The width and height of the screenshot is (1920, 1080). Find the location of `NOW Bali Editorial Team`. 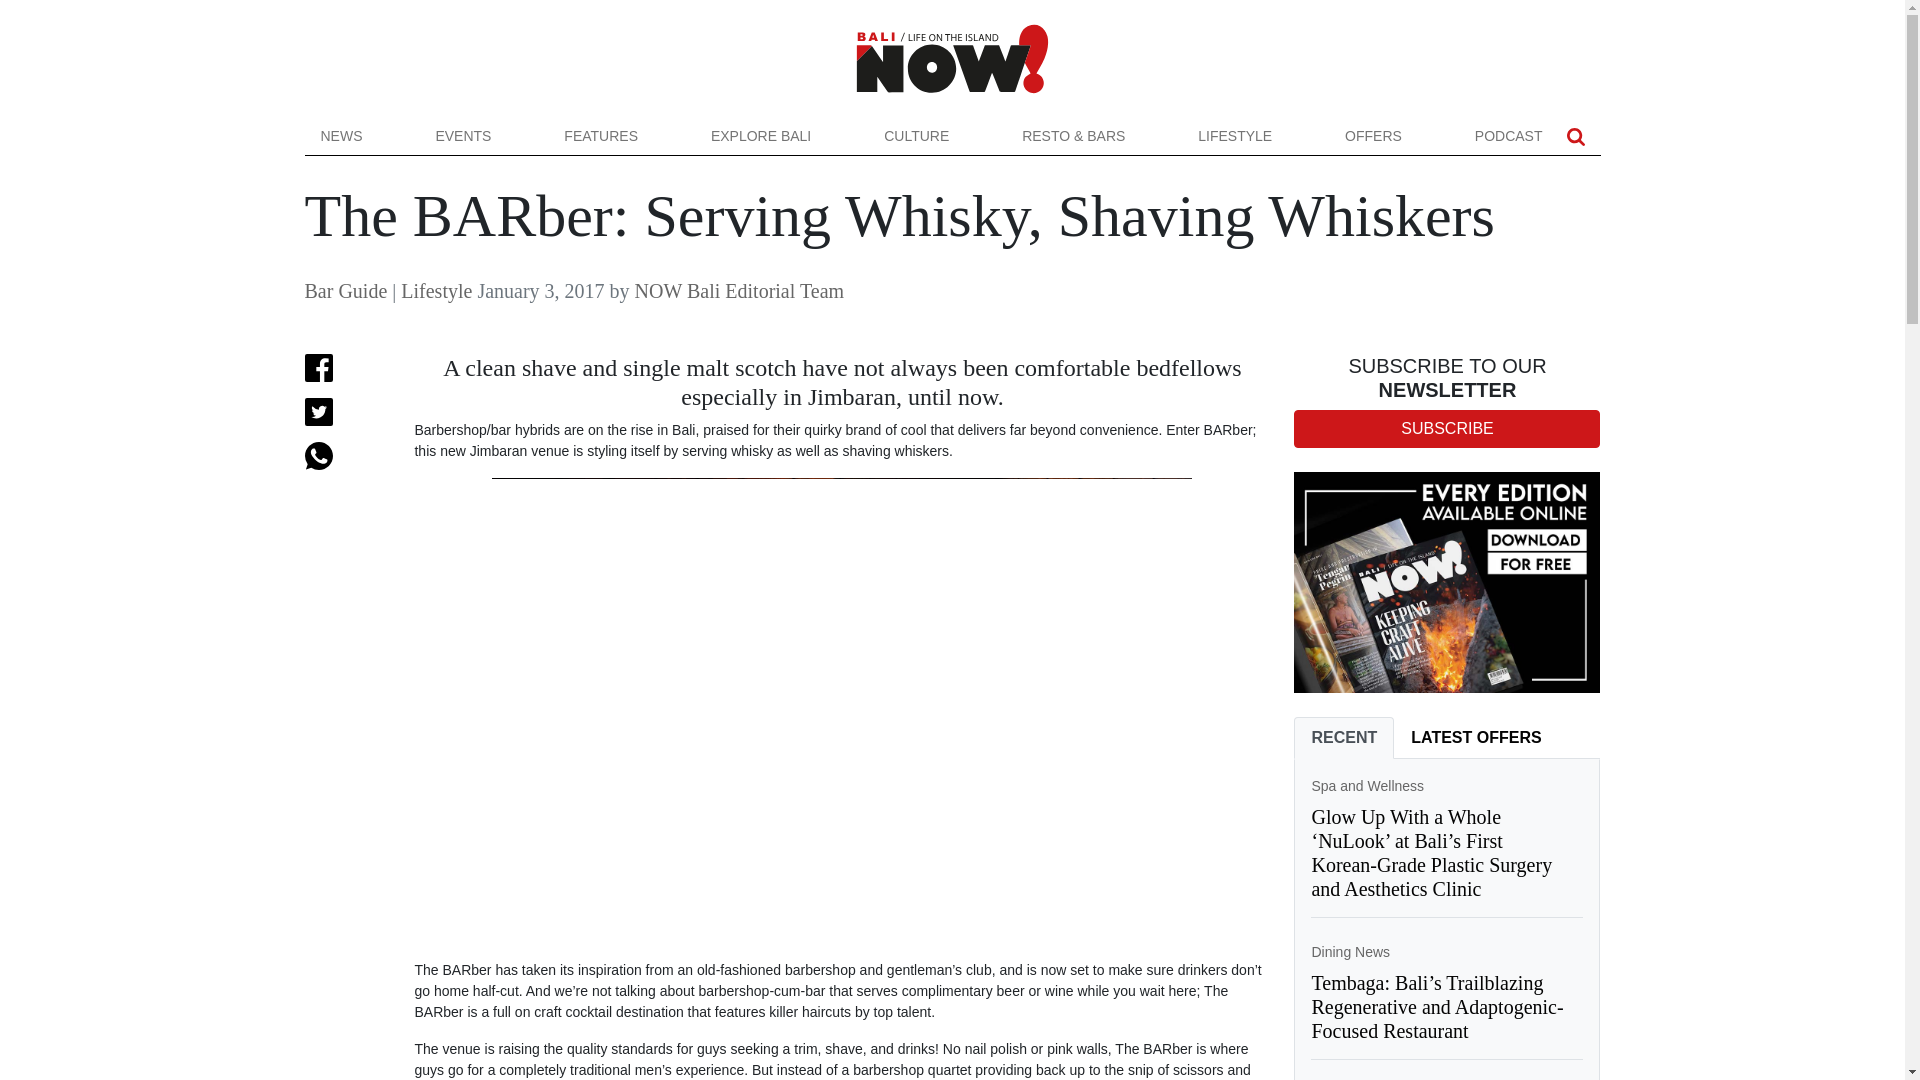

NOW Bali Editorial Team is located at coordinates (740, 290).